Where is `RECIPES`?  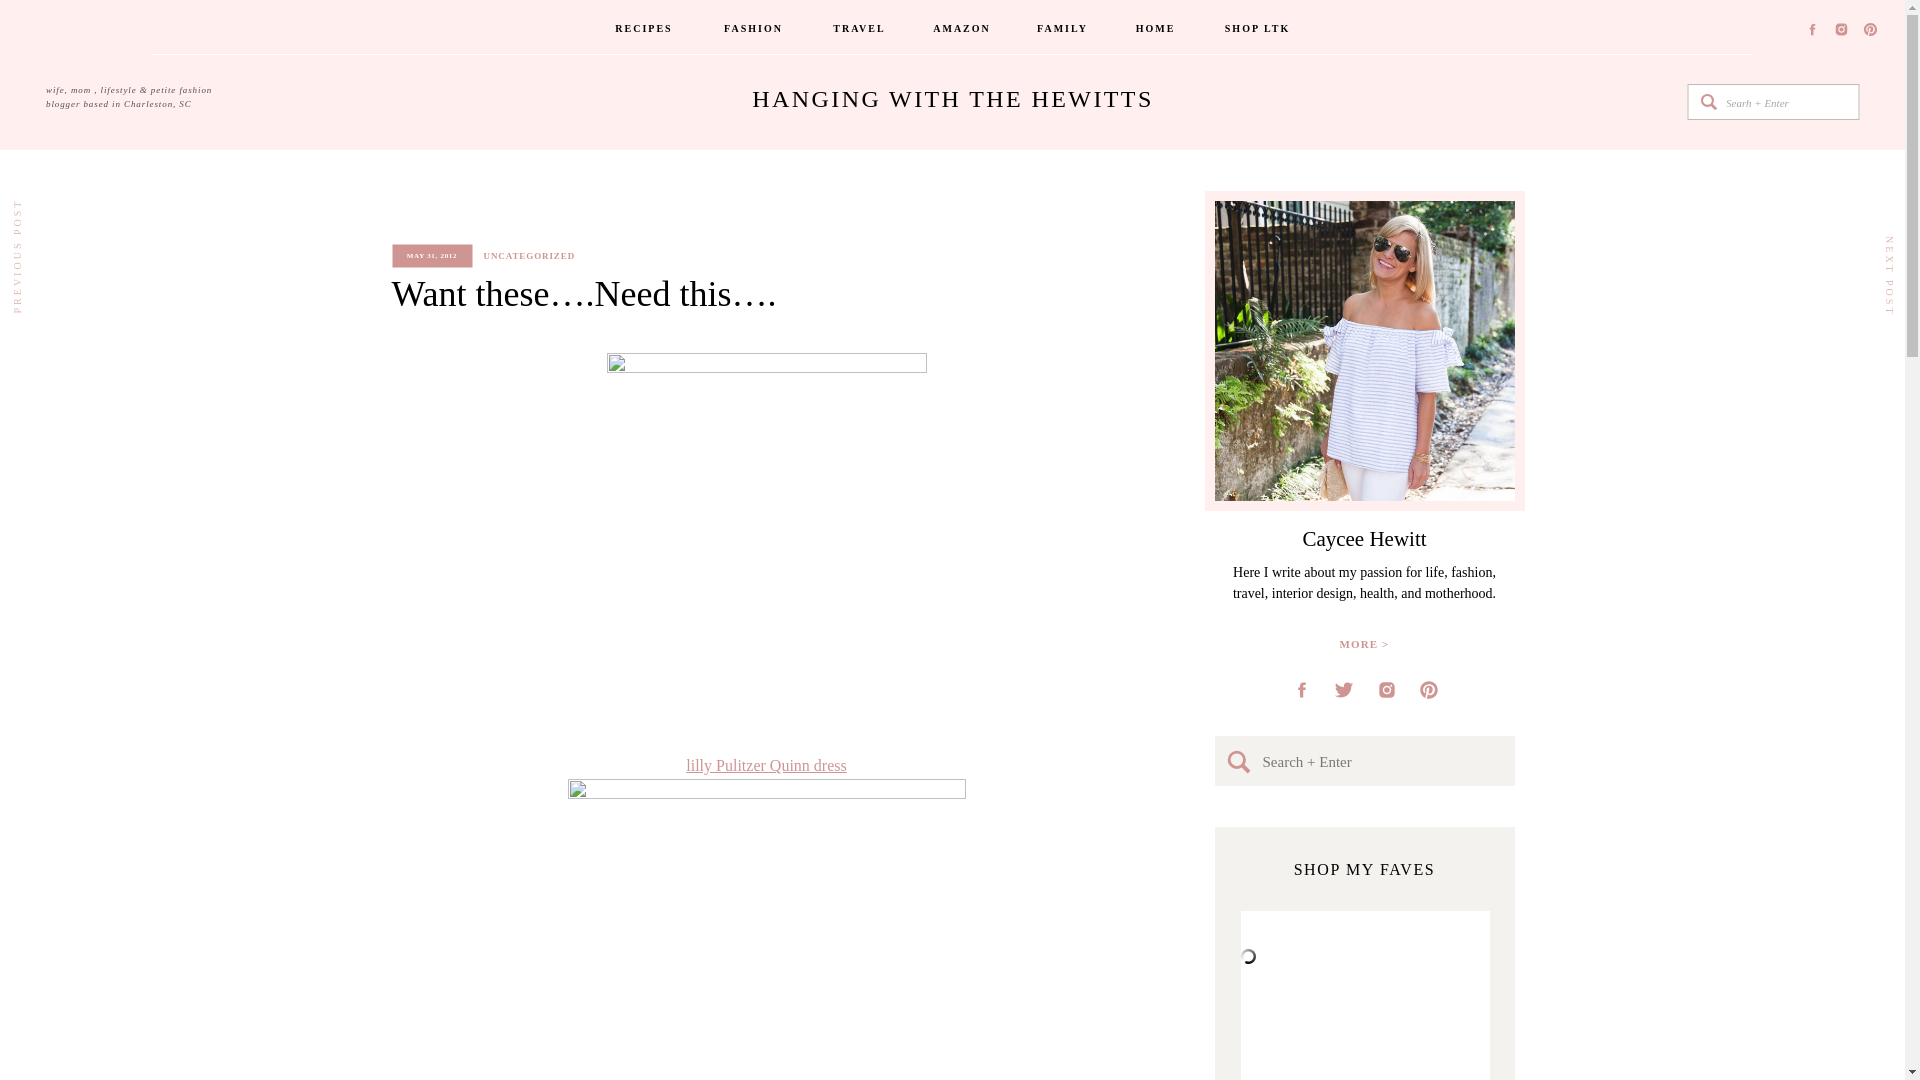
RECIPES is located at coordinates (644, 30).